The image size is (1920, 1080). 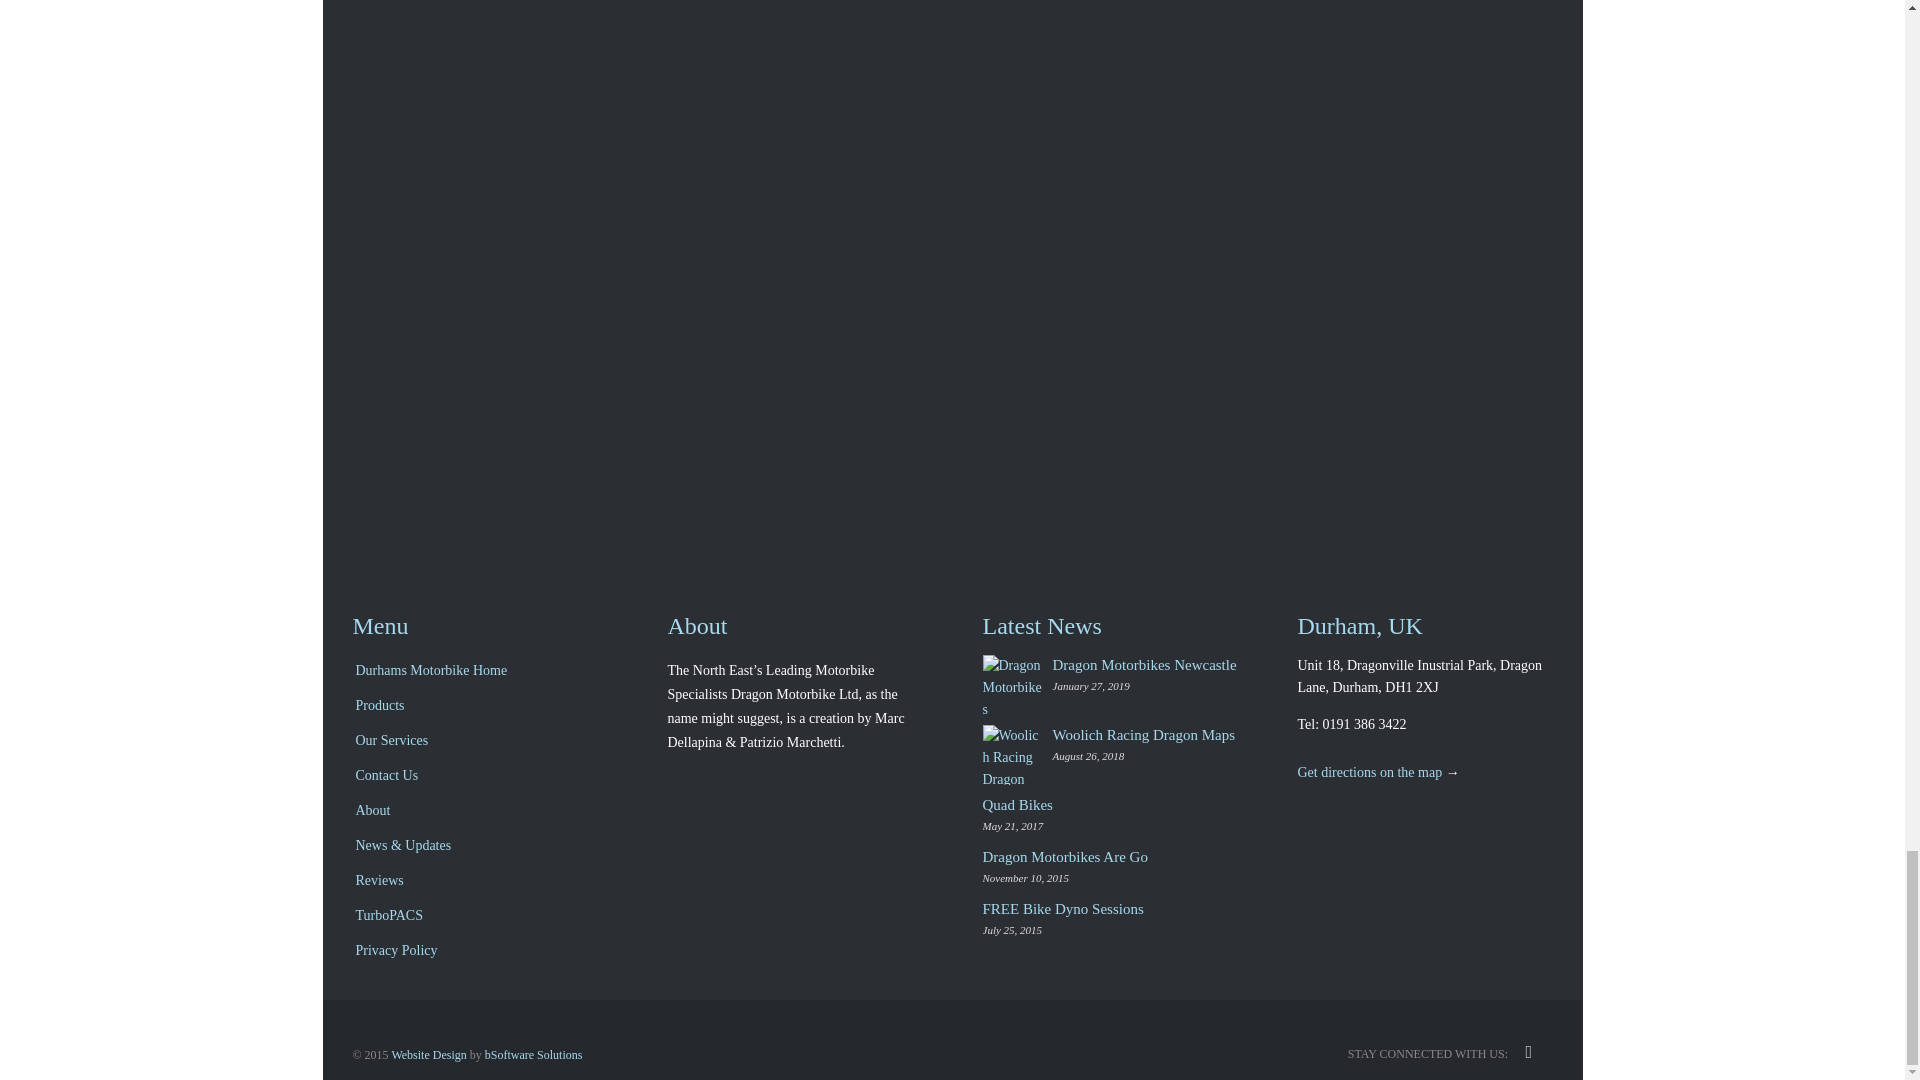 I want to click on Dragon Motorbikes Newcastle, so click(x=1016, y=684).